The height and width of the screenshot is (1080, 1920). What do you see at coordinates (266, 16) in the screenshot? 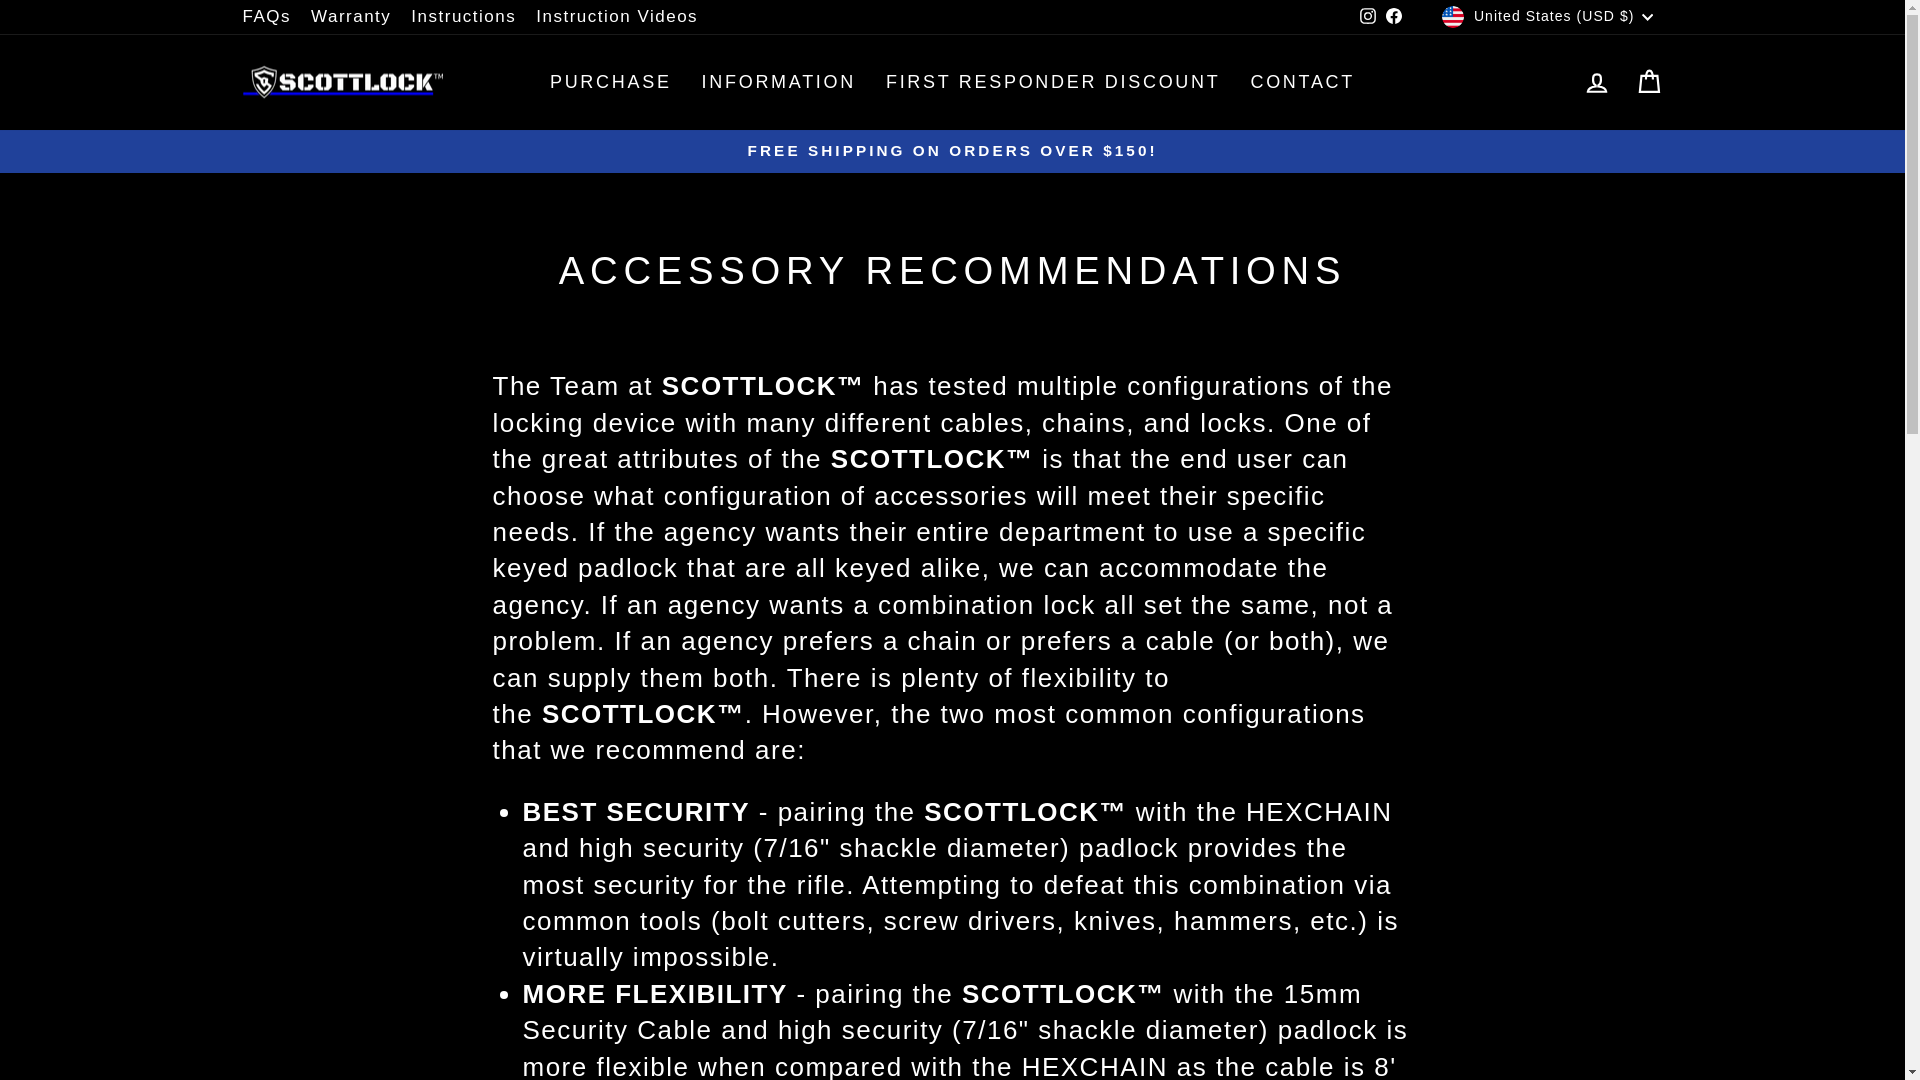
I see `FAQs` at bounding box center [266, 16].